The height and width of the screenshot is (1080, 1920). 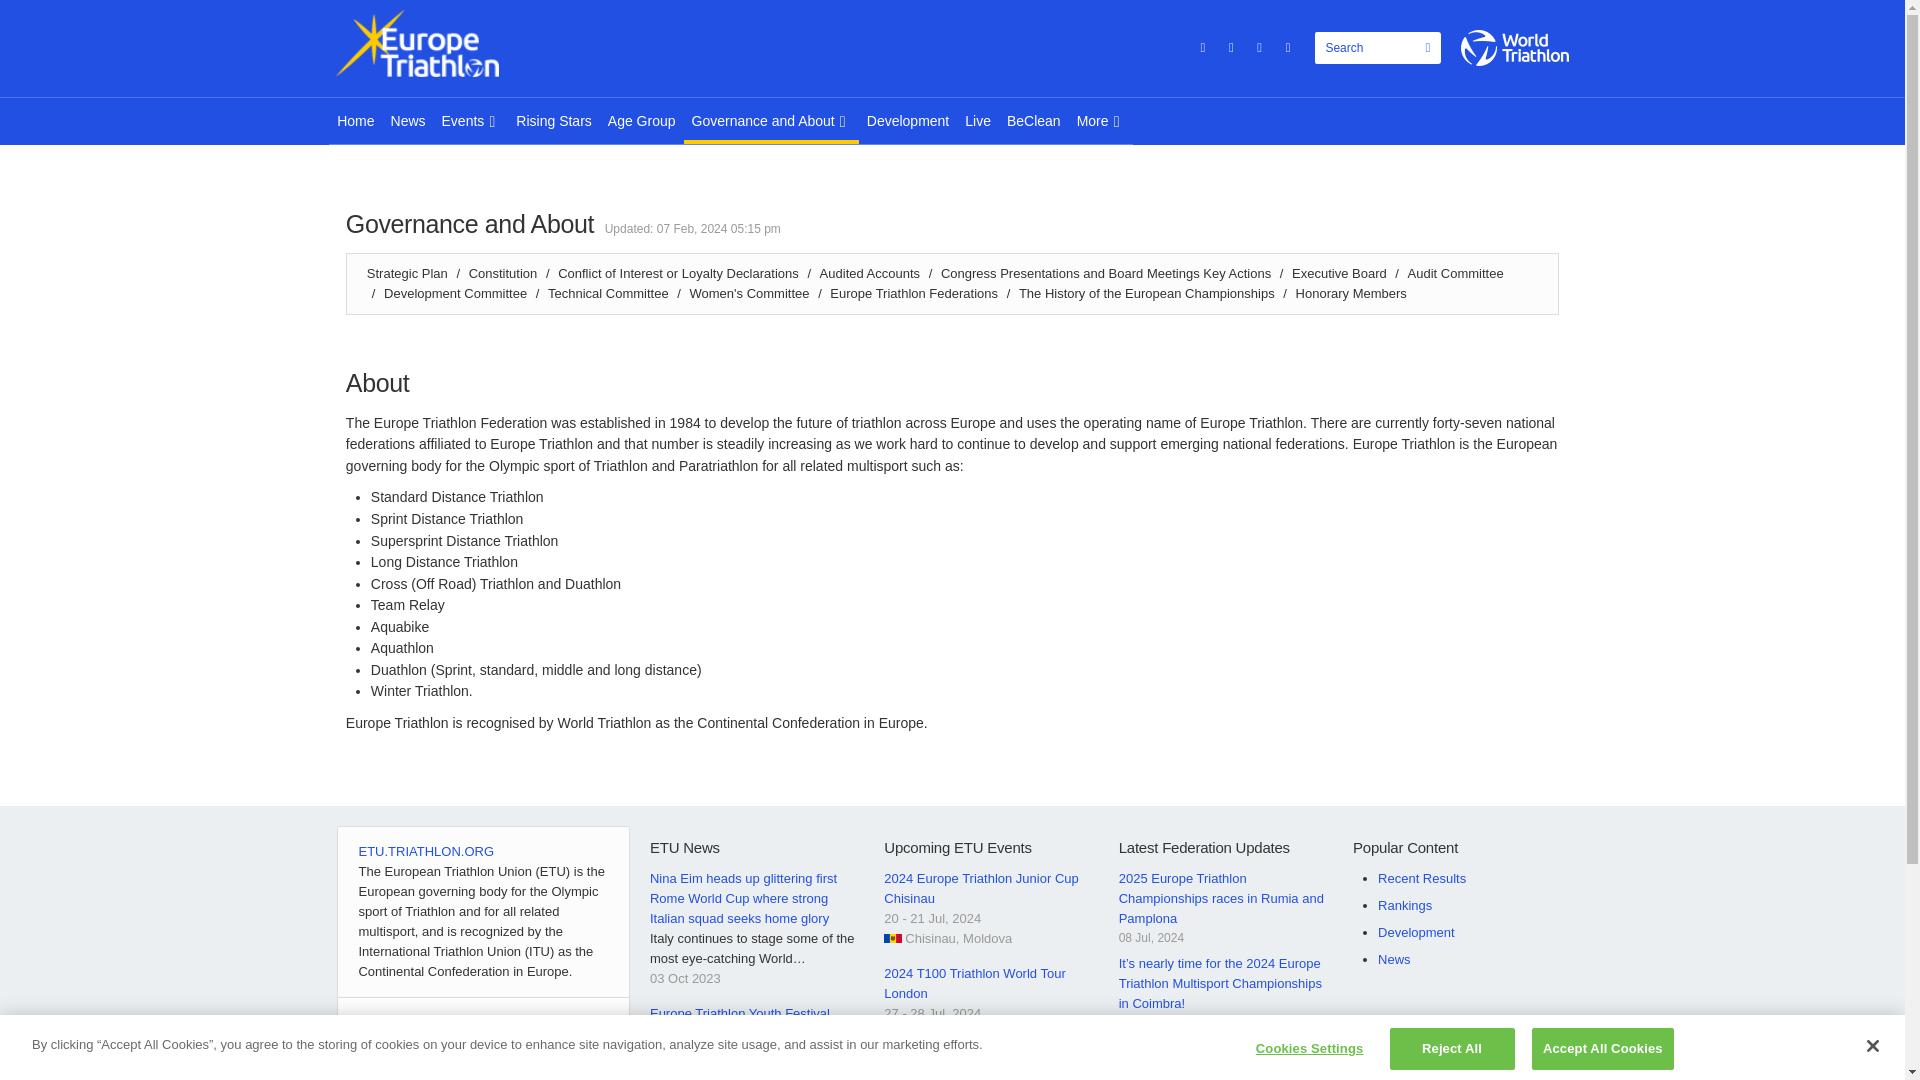 What do you see at coordinates (977, 121) in the screenshot?
I see `Live` at bounding box center [977, 121].